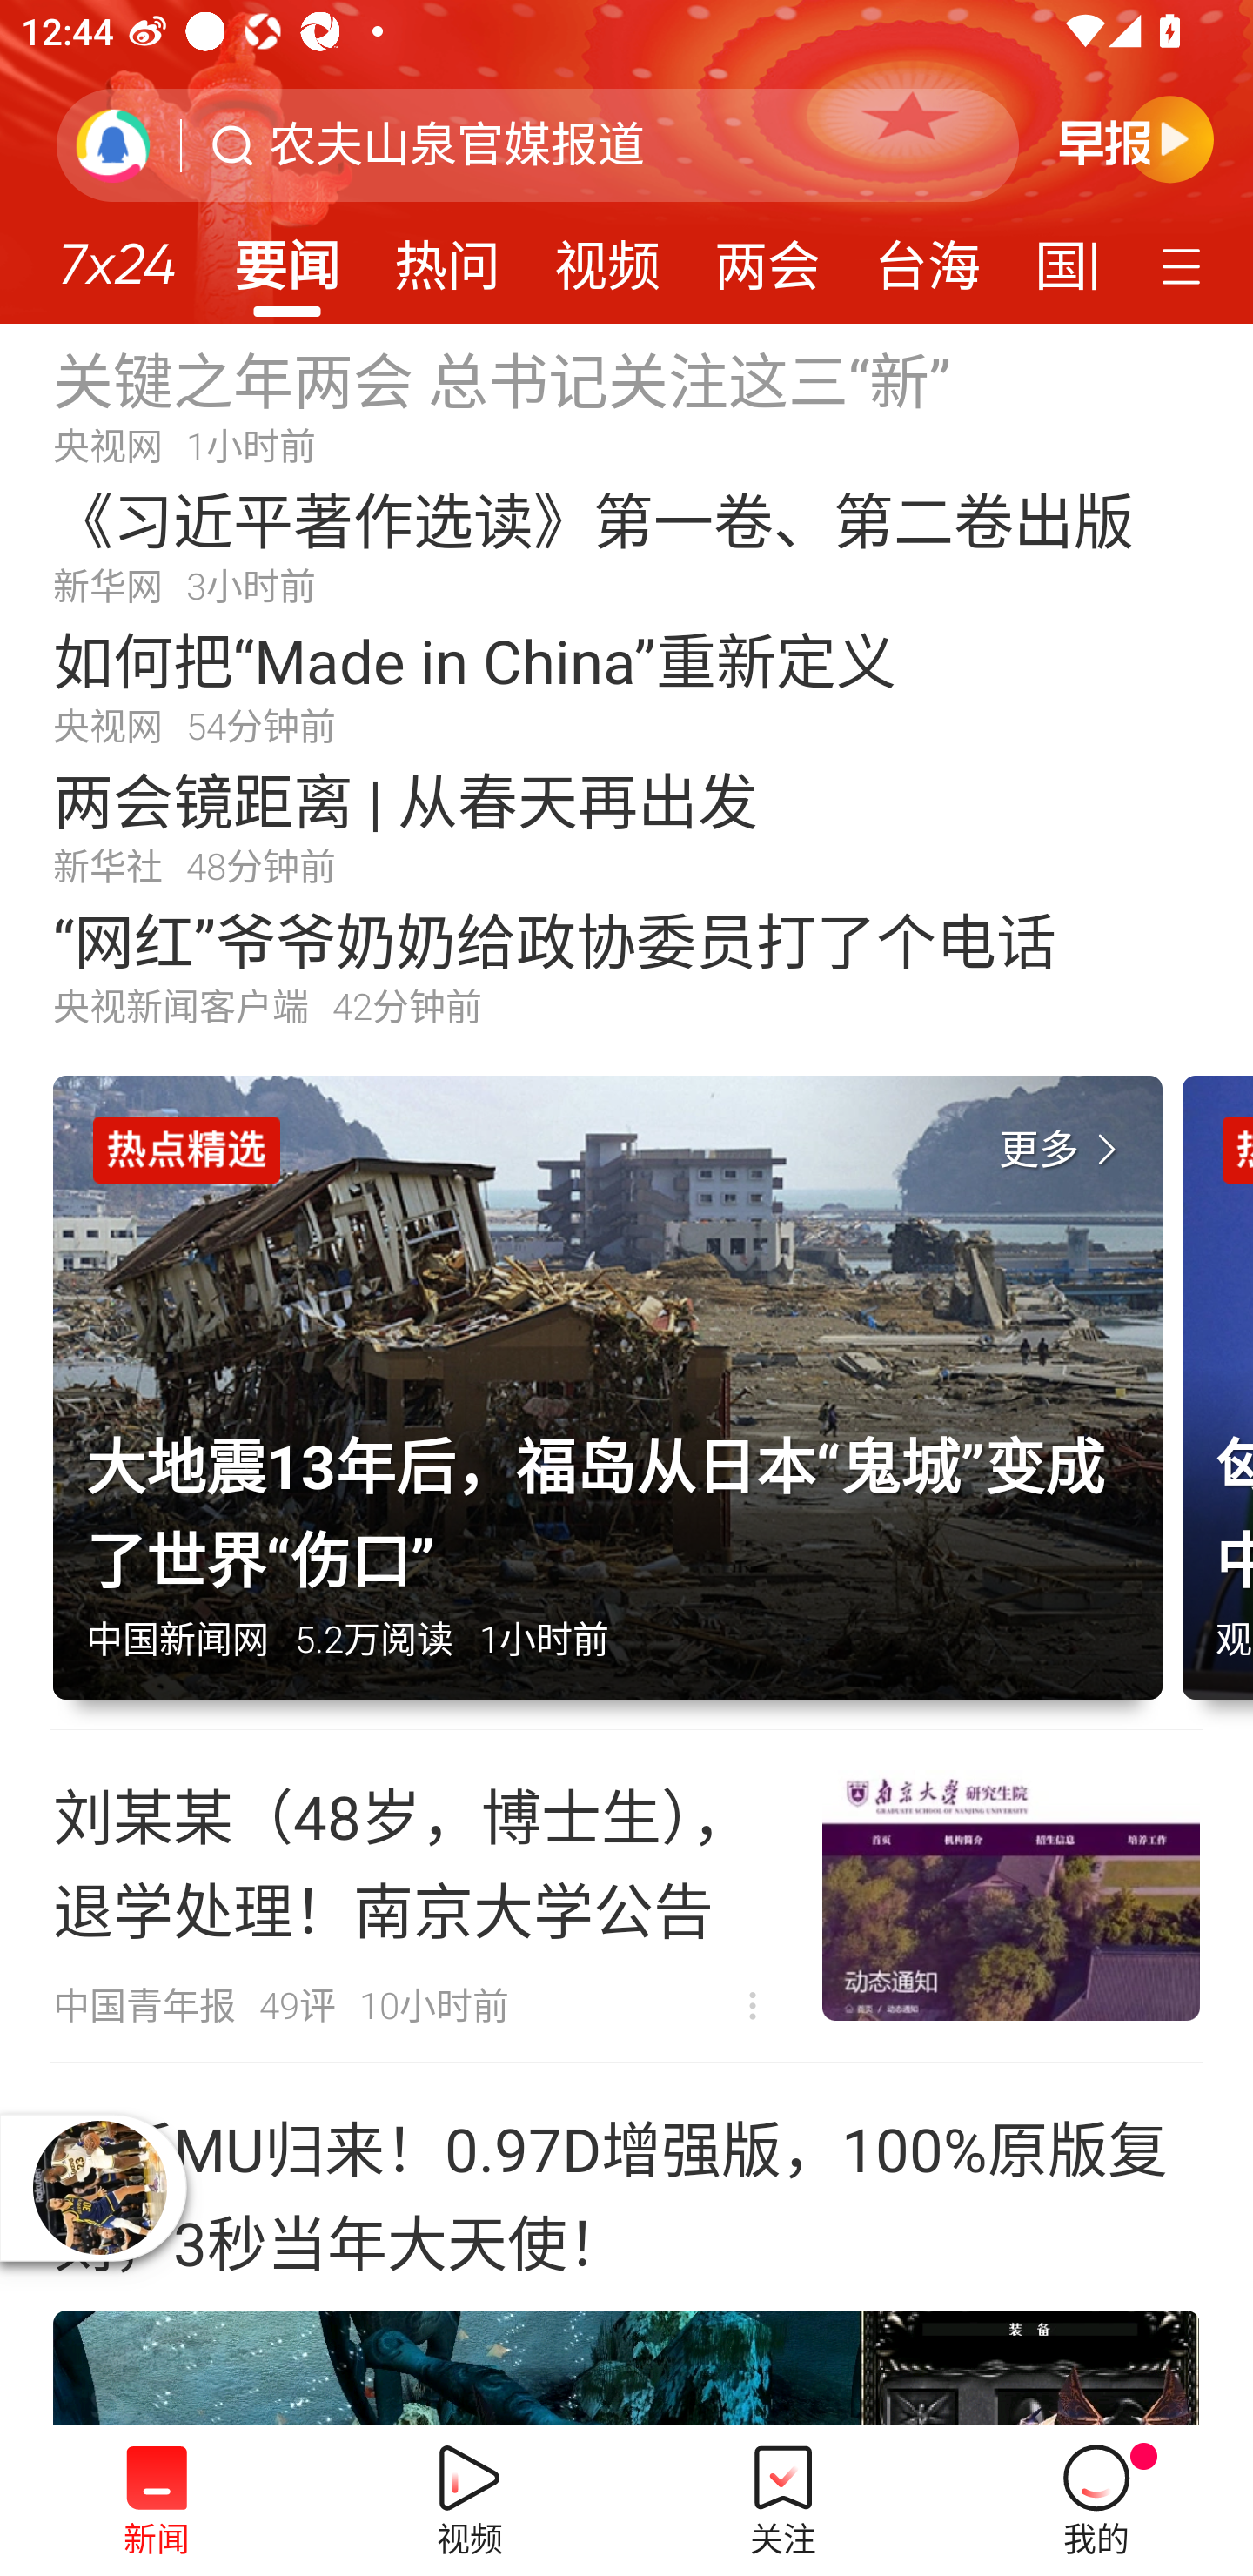 The height and width of the screenshot is (2576, 1253). I want to click on 两会镜距离 | 从春天再出发 新华社 48分钟前, so click(626, 825).